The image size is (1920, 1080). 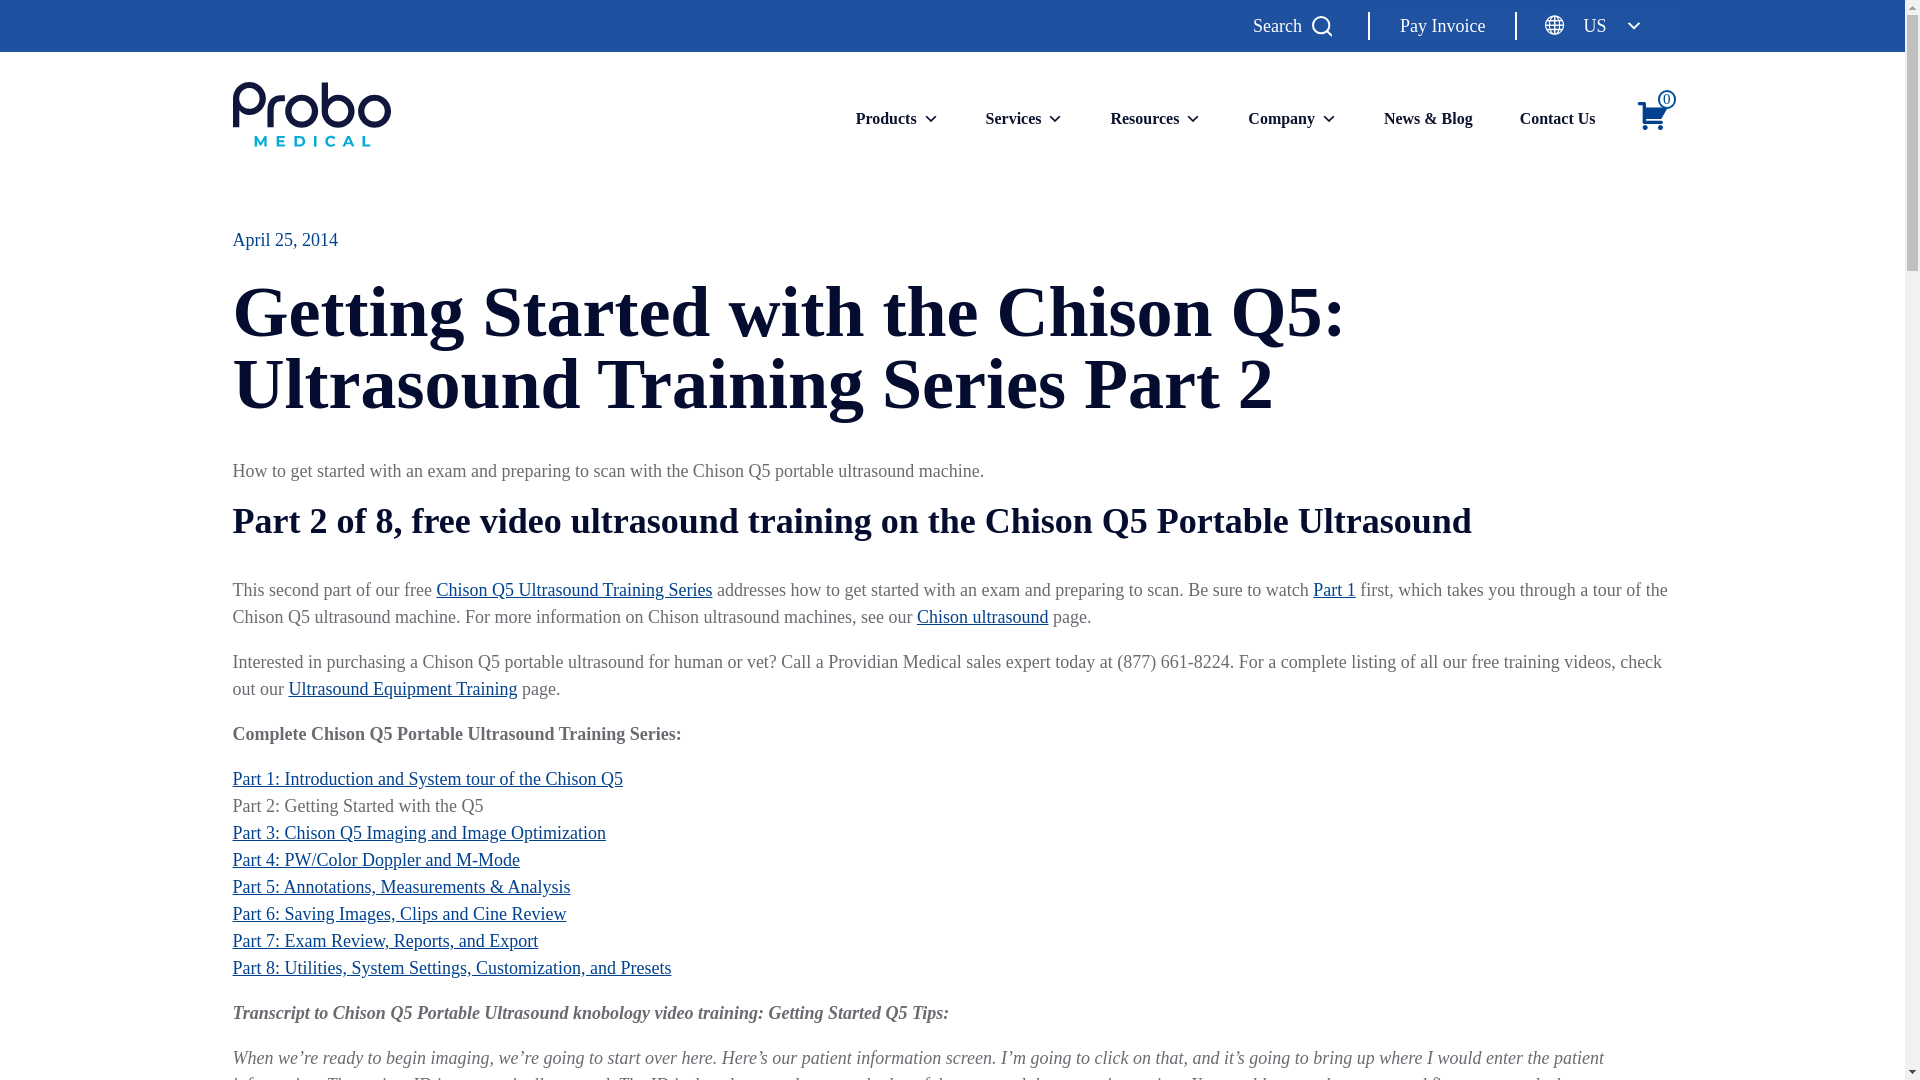 I want to click on Chison Q5 Ultrasound Video Training, so click(x=1334, y=590).